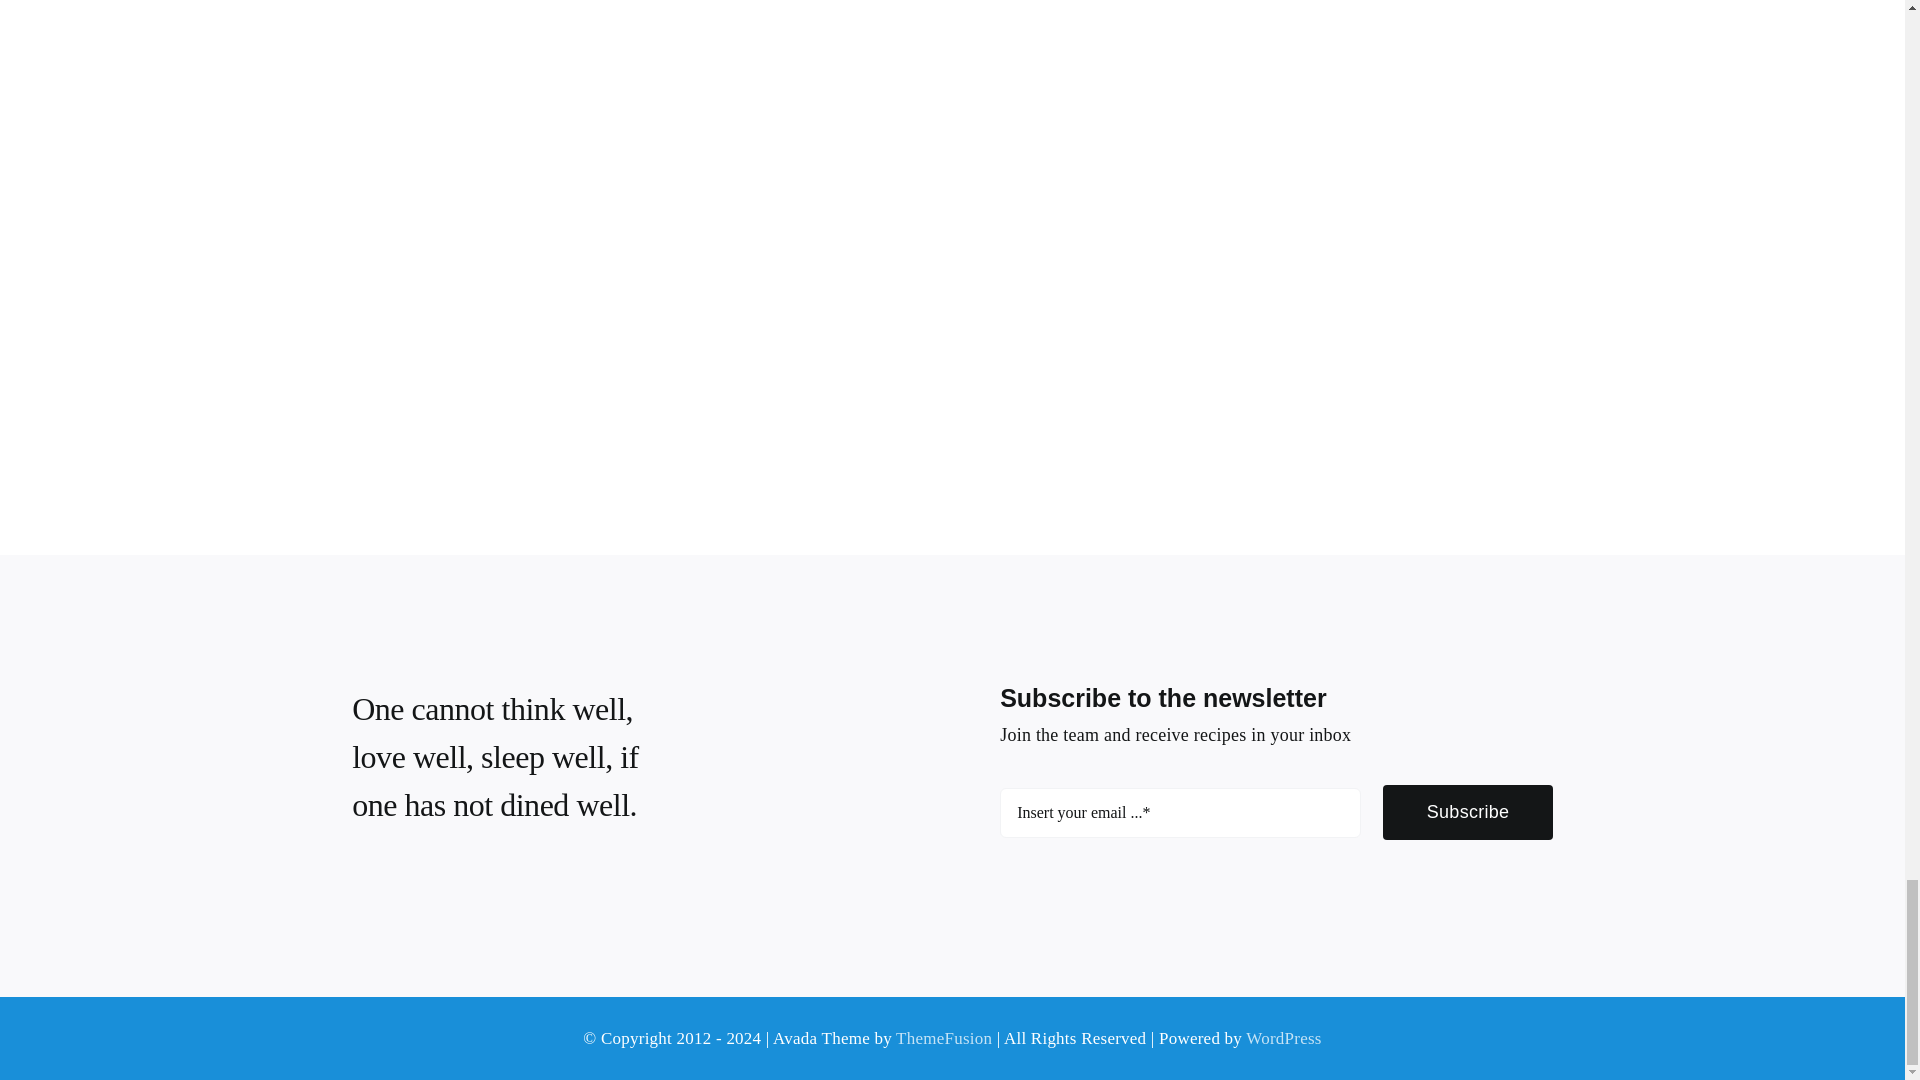 The width and height of the screenshot is (1920, 1080). Describe the element at coordinates (1276, 822) in the screenshot. I see `Subscribe` at that location.